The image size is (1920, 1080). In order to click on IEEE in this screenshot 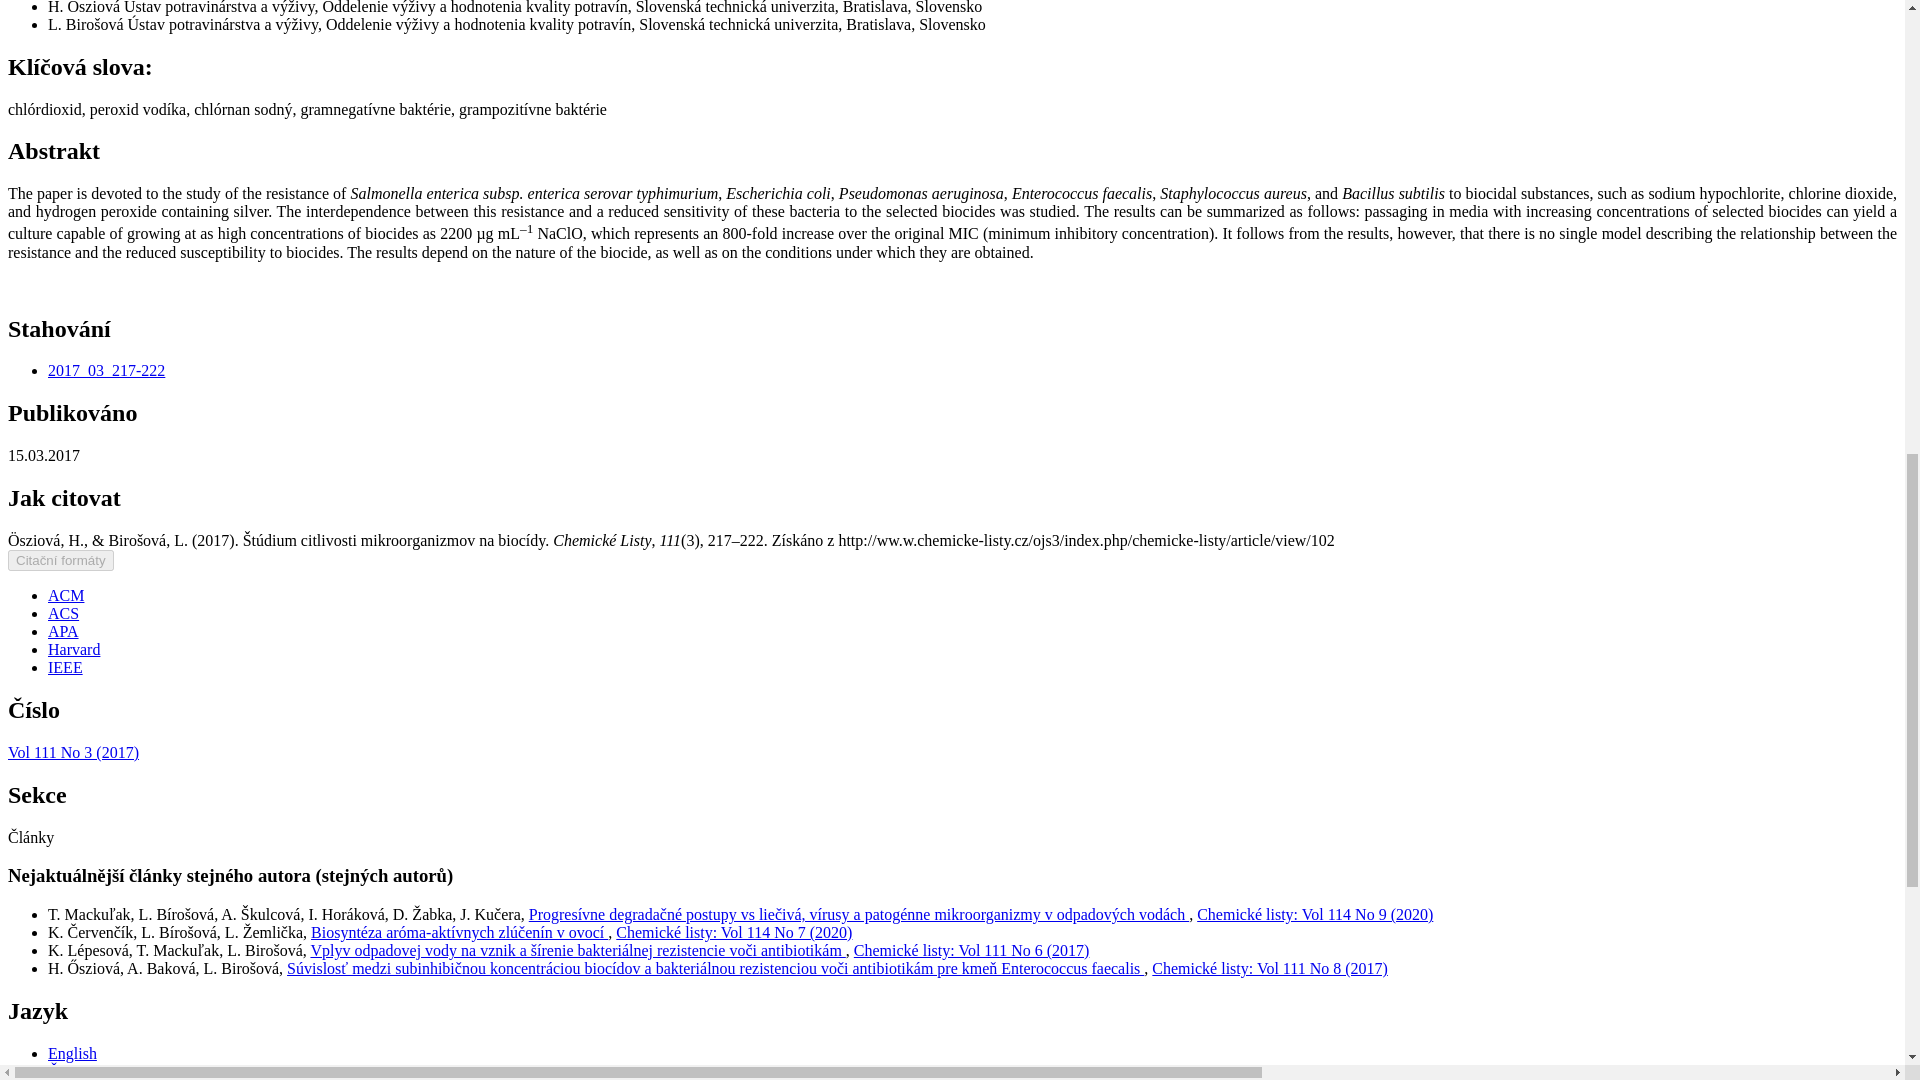, I will do `click(65, 667)`.